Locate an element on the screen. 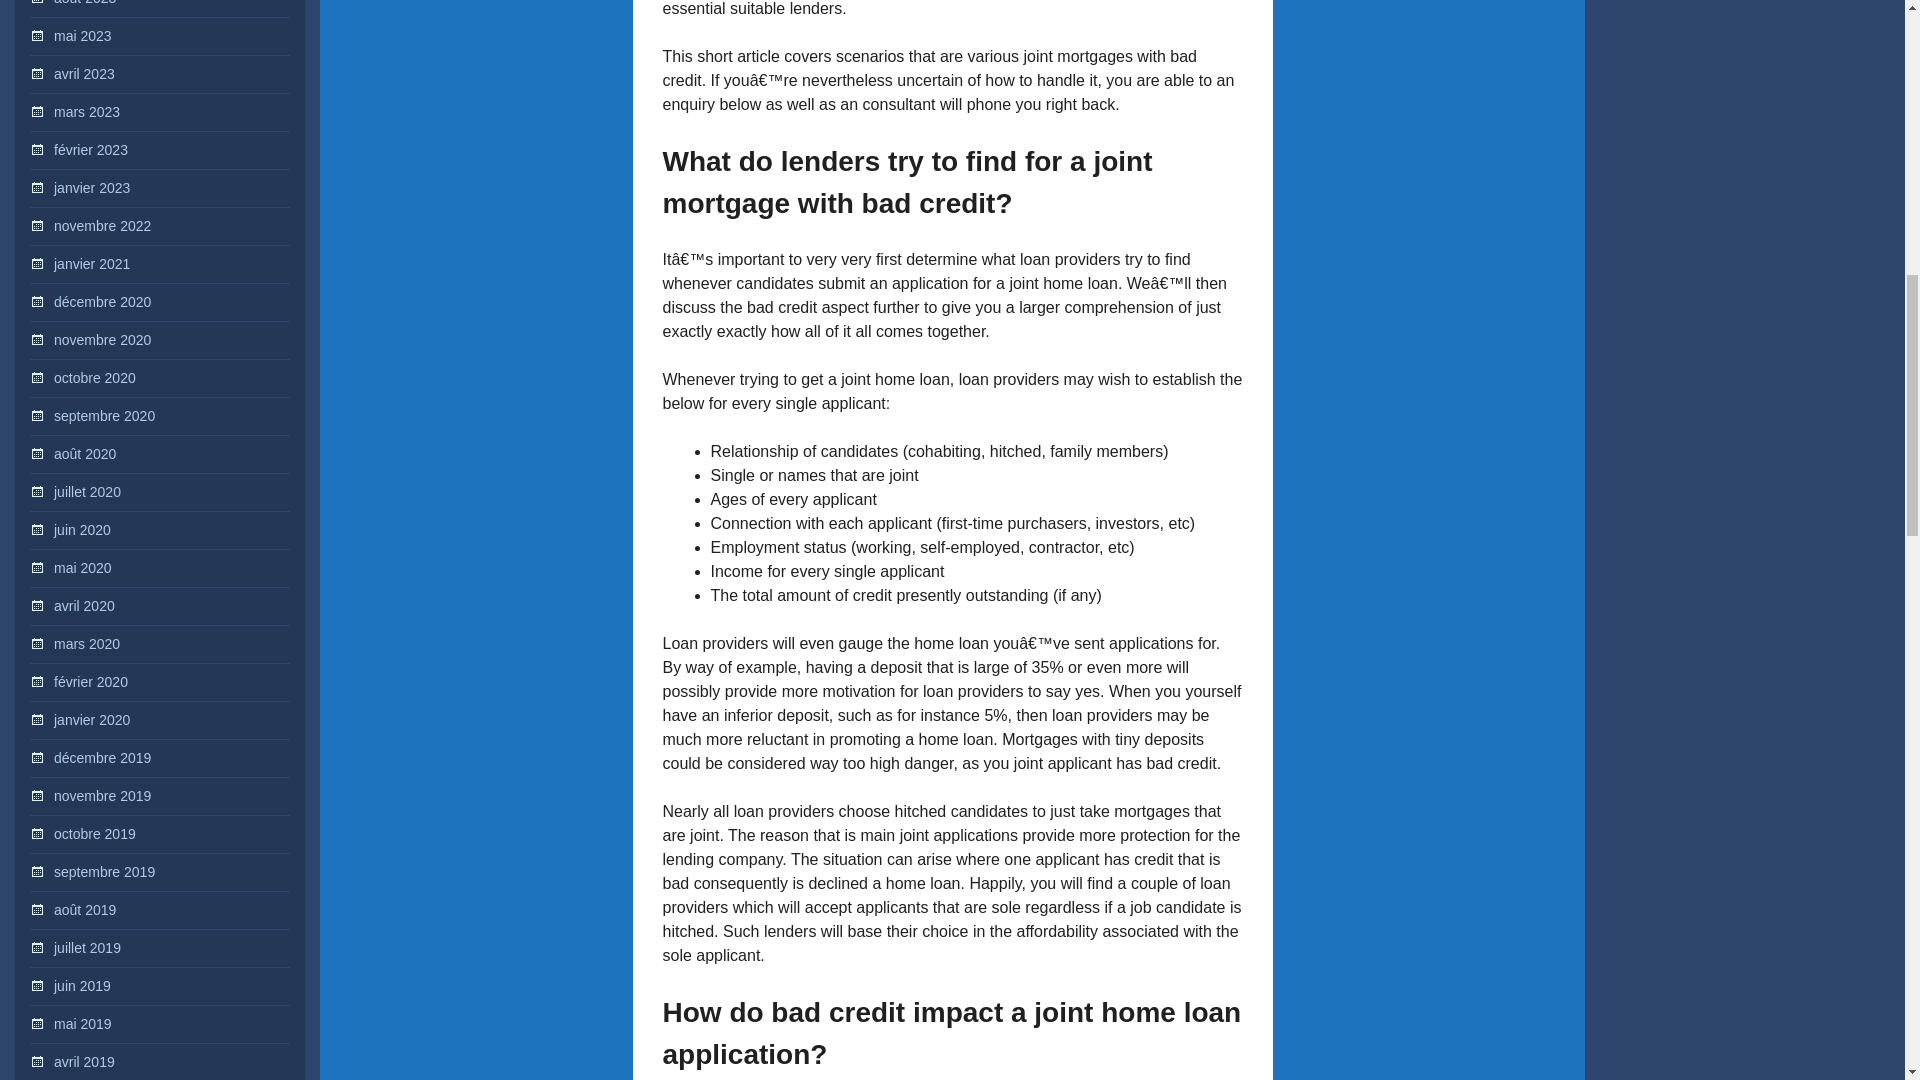  mai 2023 is located at coordinates (82, 36).